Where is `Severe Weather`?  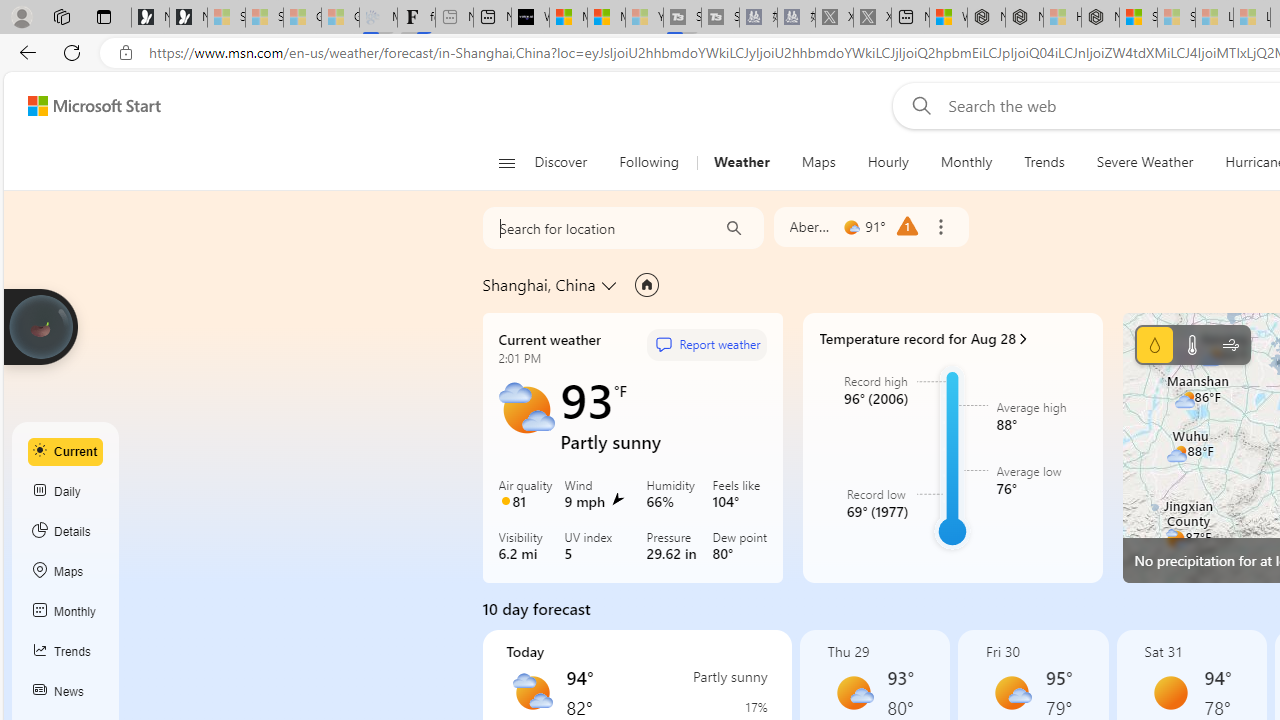 Severe Weather is located at coordinates (1144, 162).